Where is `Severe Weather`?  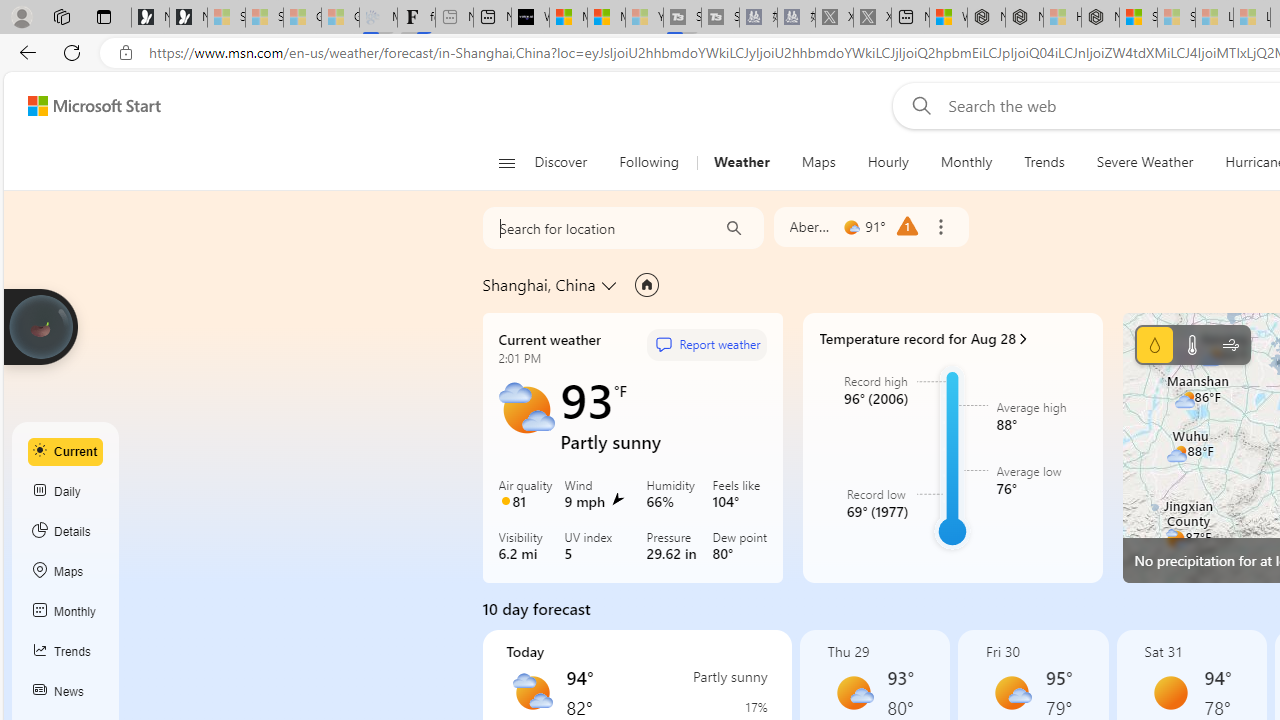 Severe Weather is located at coordinates (1144, 162).